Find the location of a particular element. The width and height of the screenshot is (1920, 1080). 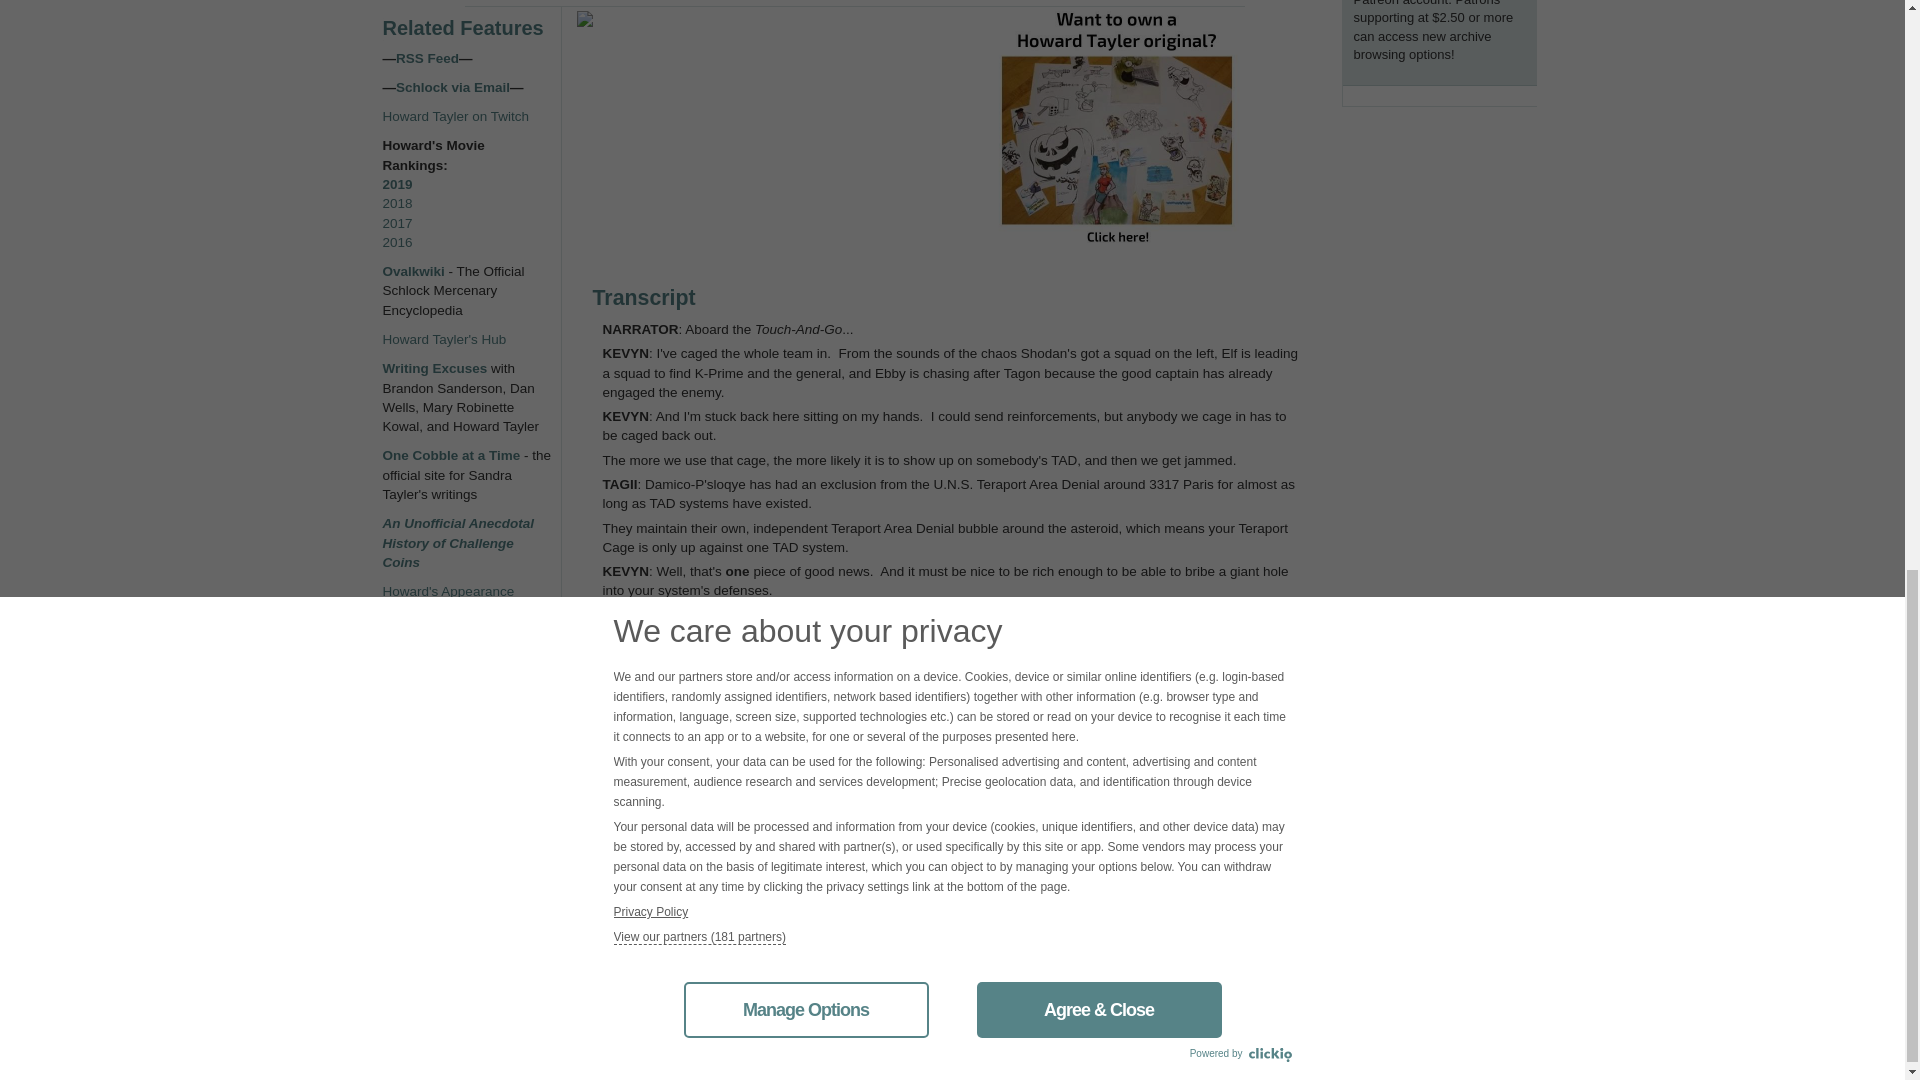

Writing Excuses is located at coordinates (434, 368).